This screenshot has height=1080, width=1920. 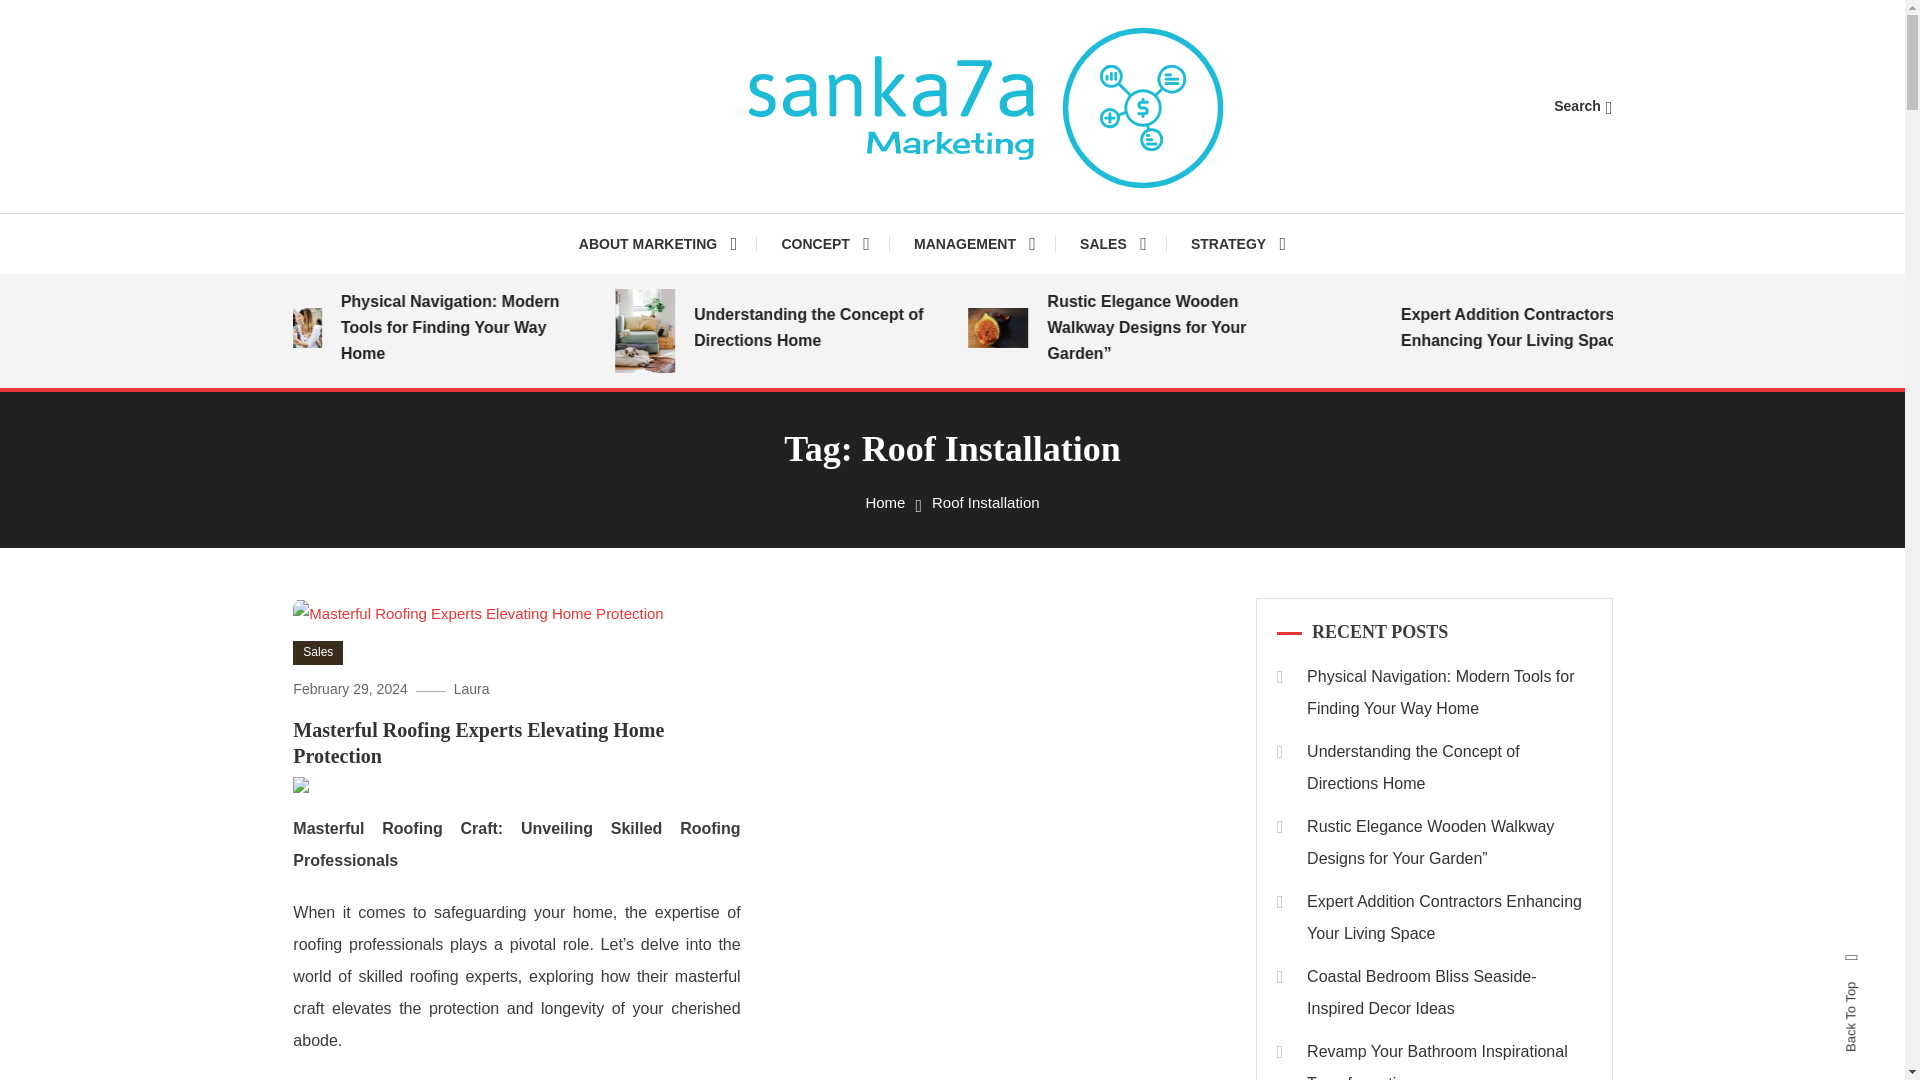 What do you see at coordinates (1582, 106) in the screenshot?
I see `Search` at bounding box center [1582, 106].